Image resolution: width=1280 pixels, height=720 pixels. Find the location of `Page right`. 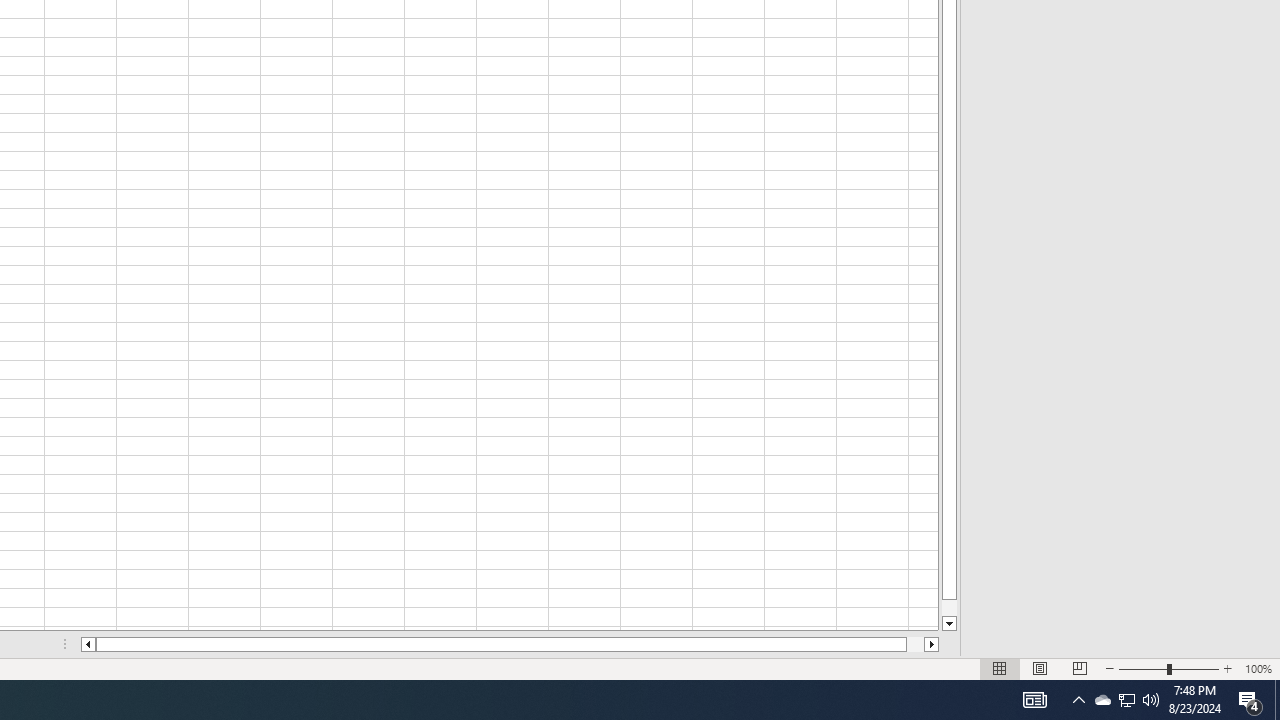

Page right is located at coordinates (916, 644).